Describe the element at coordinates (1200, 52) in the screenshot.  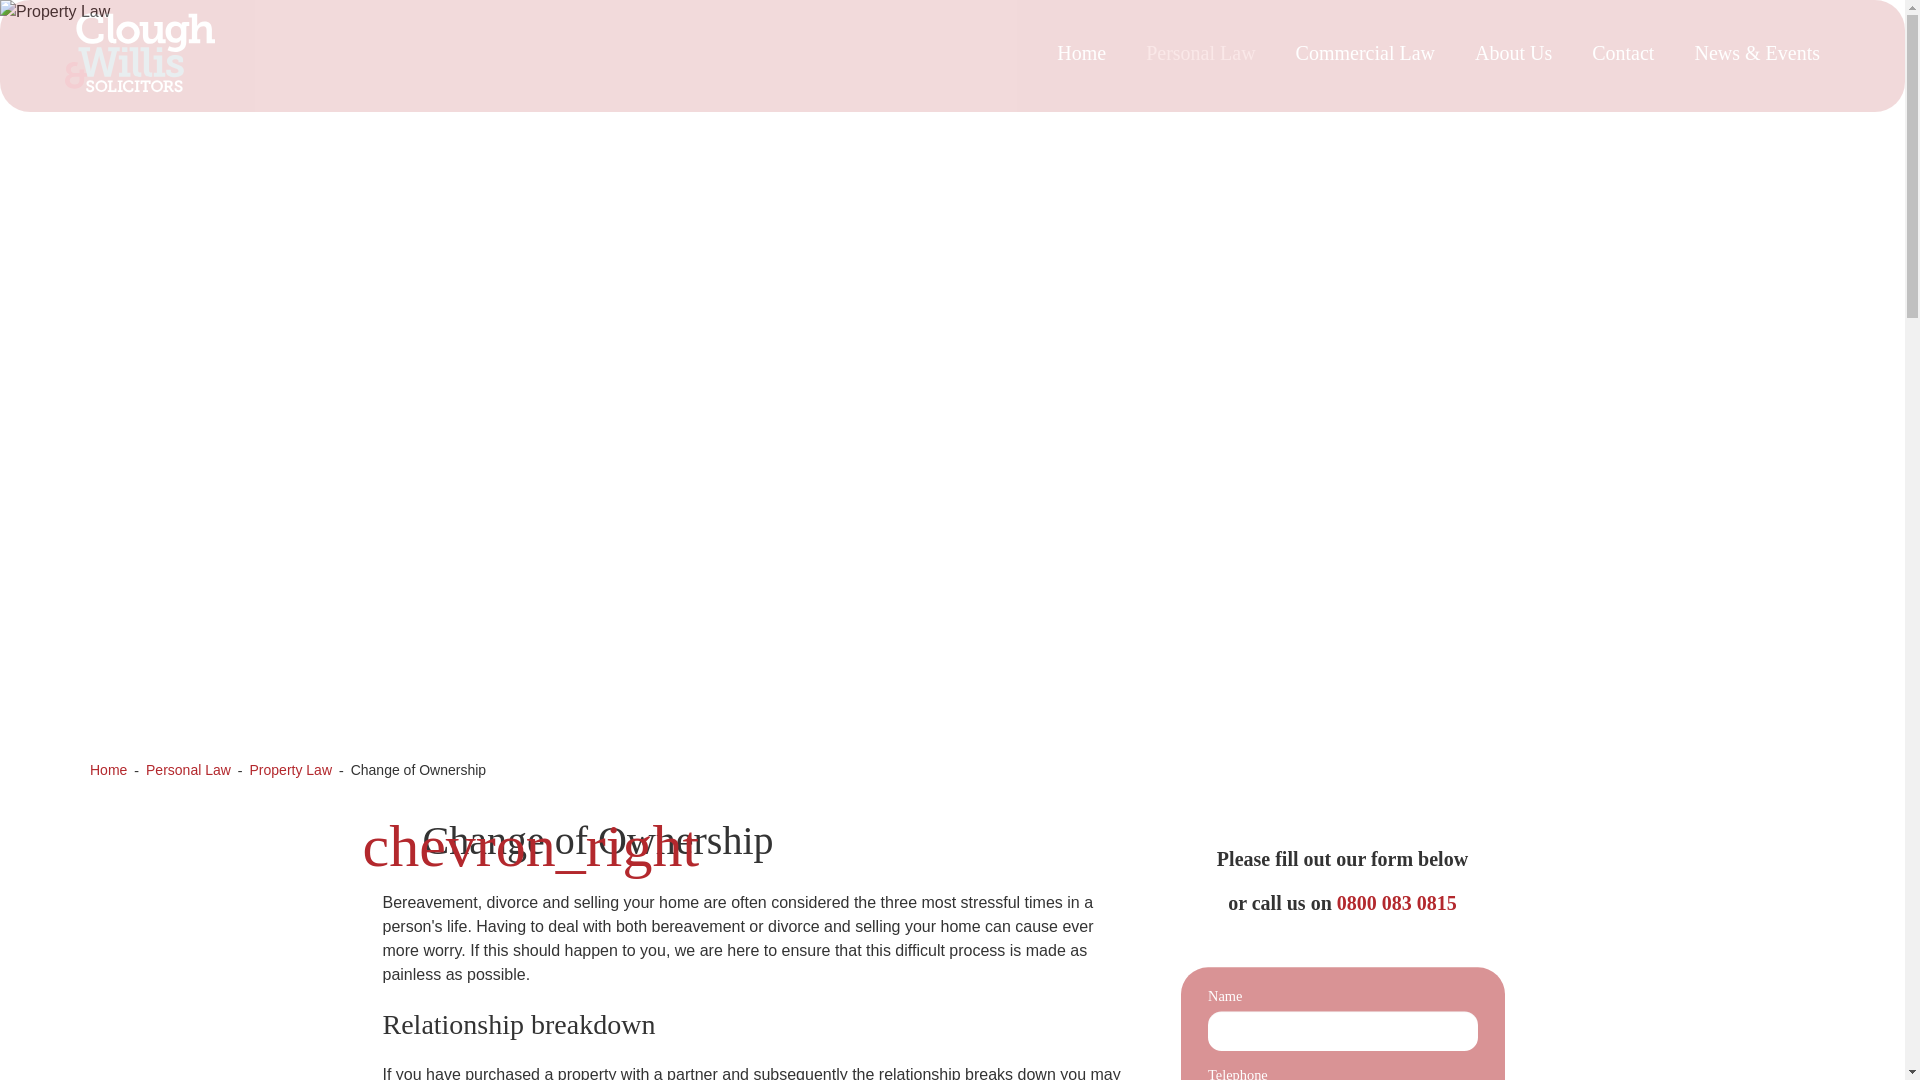
I see `Personal Law` at that location.